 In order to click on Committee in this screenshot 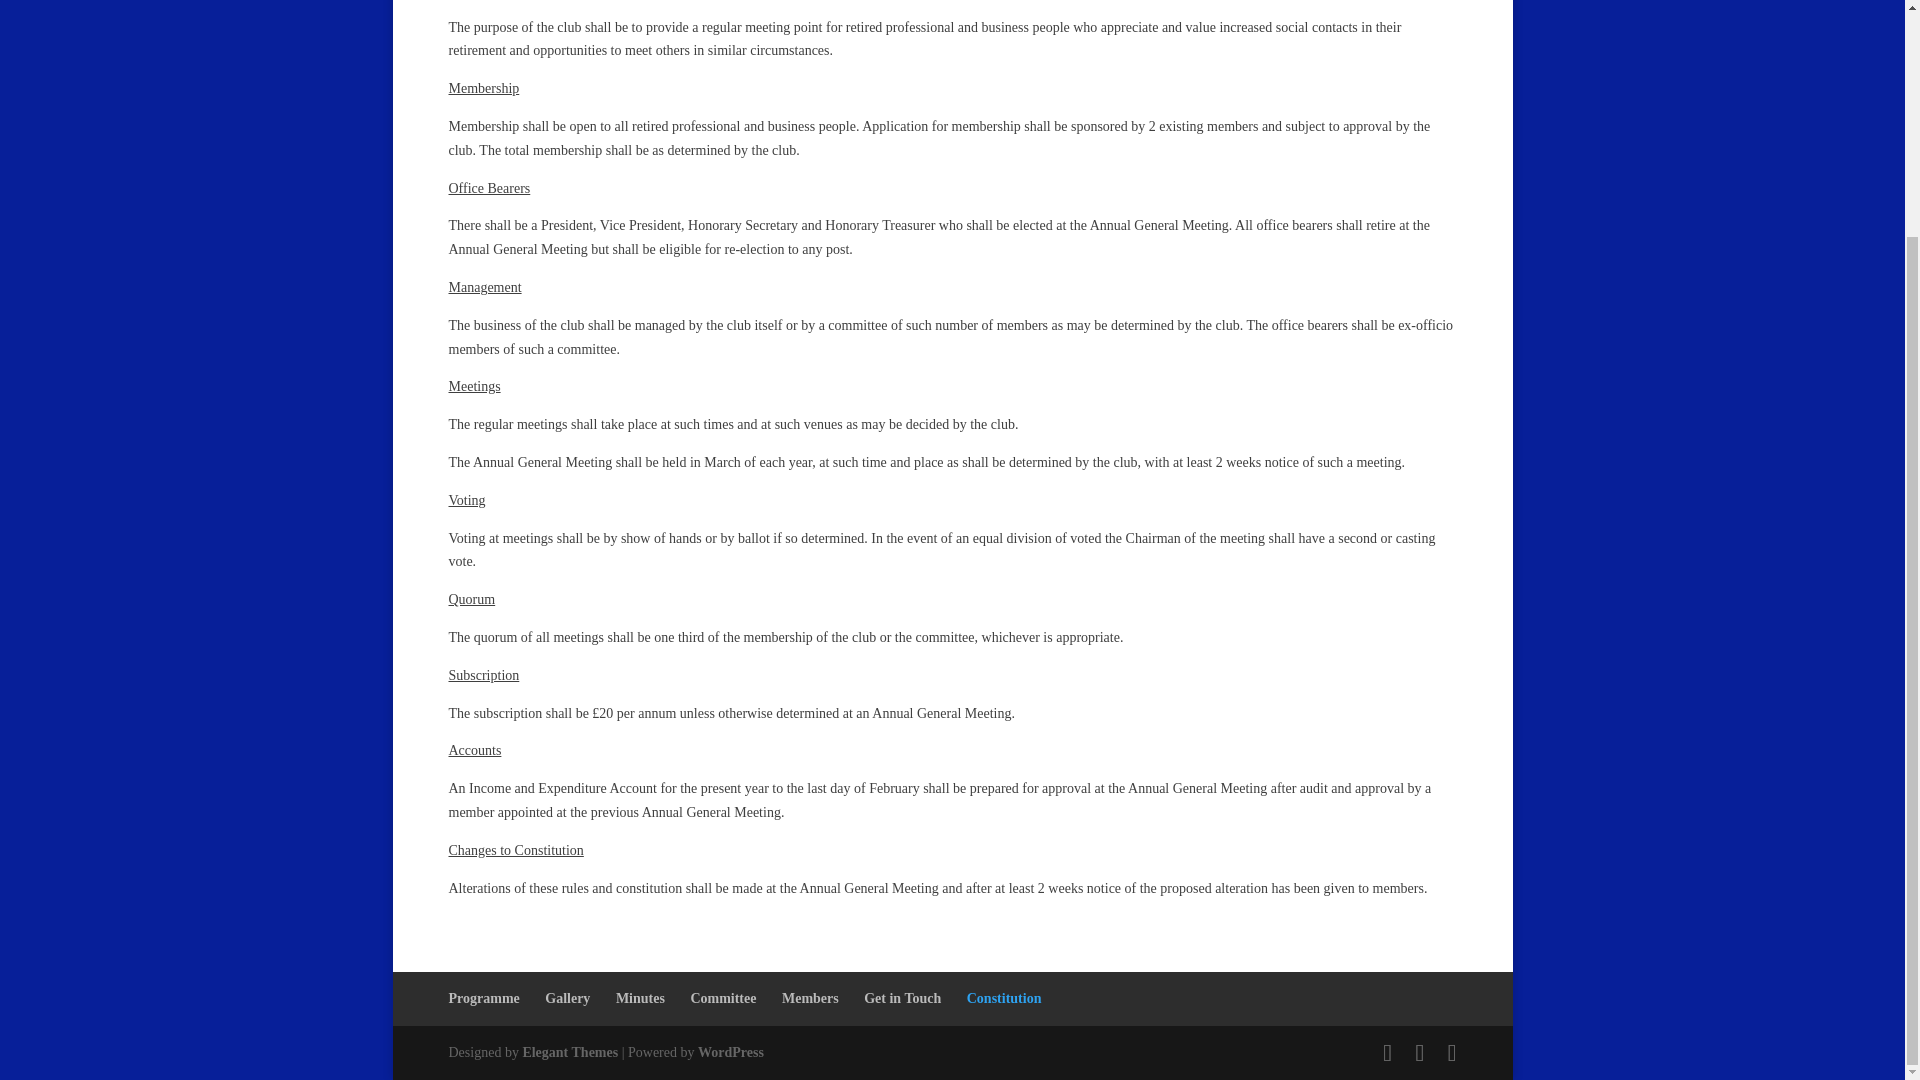, I will do `click(722, 998)`.